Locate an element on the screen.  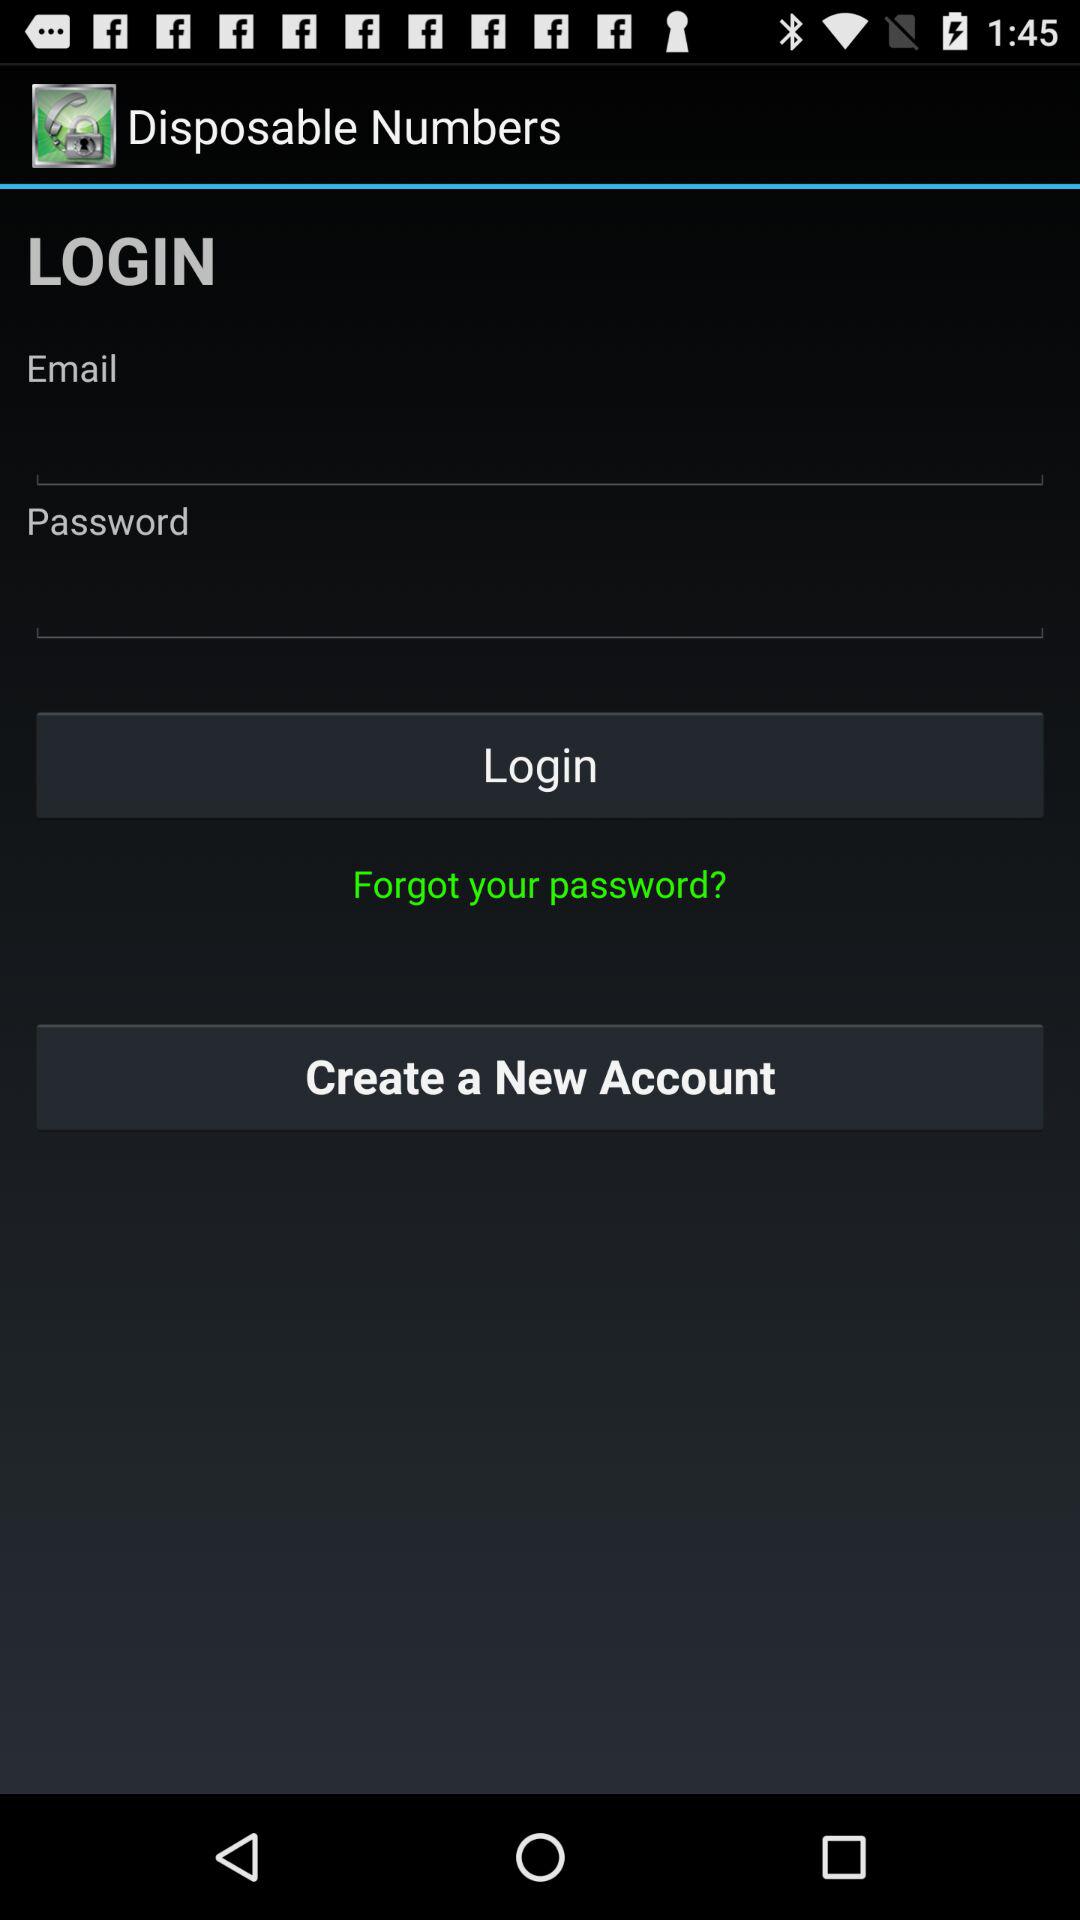
enter password here is located at coordinates (540, 596).